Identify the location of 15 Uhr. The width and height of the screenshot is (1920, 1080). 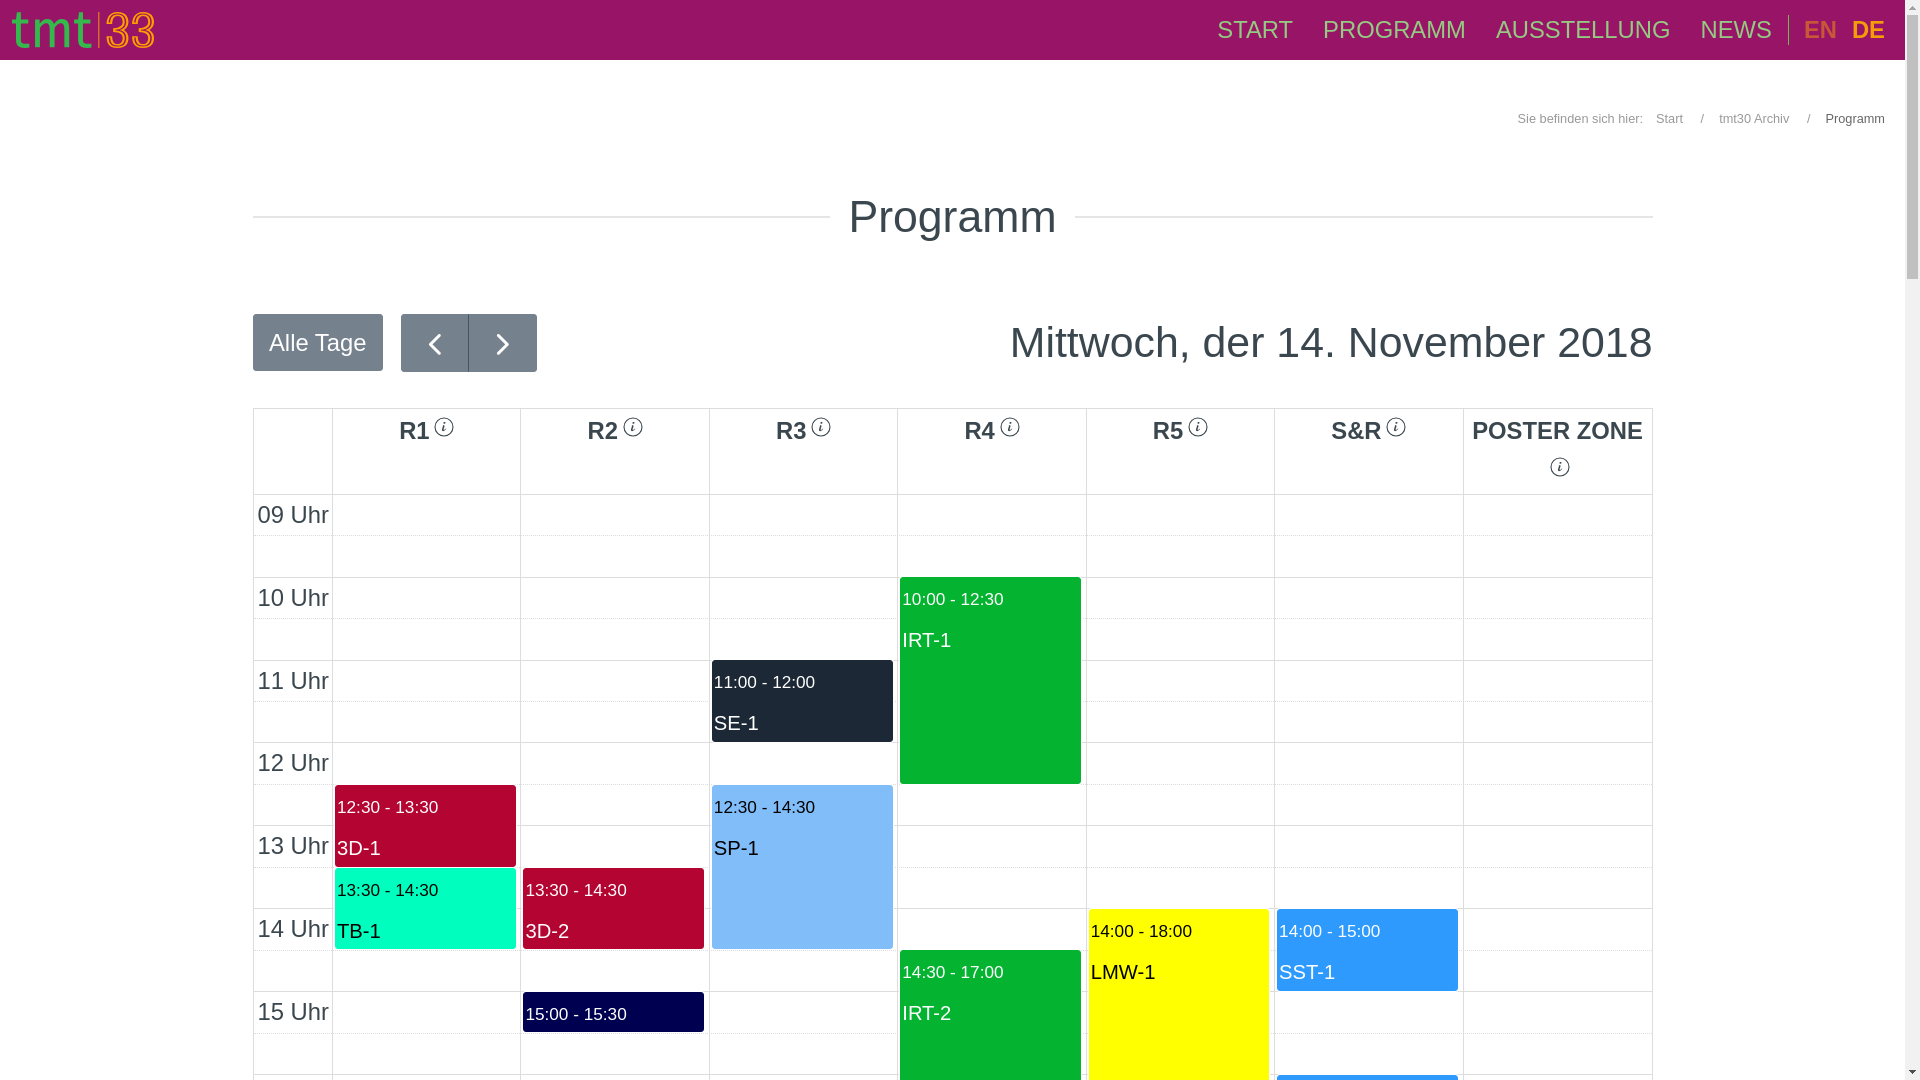
(292, 929).